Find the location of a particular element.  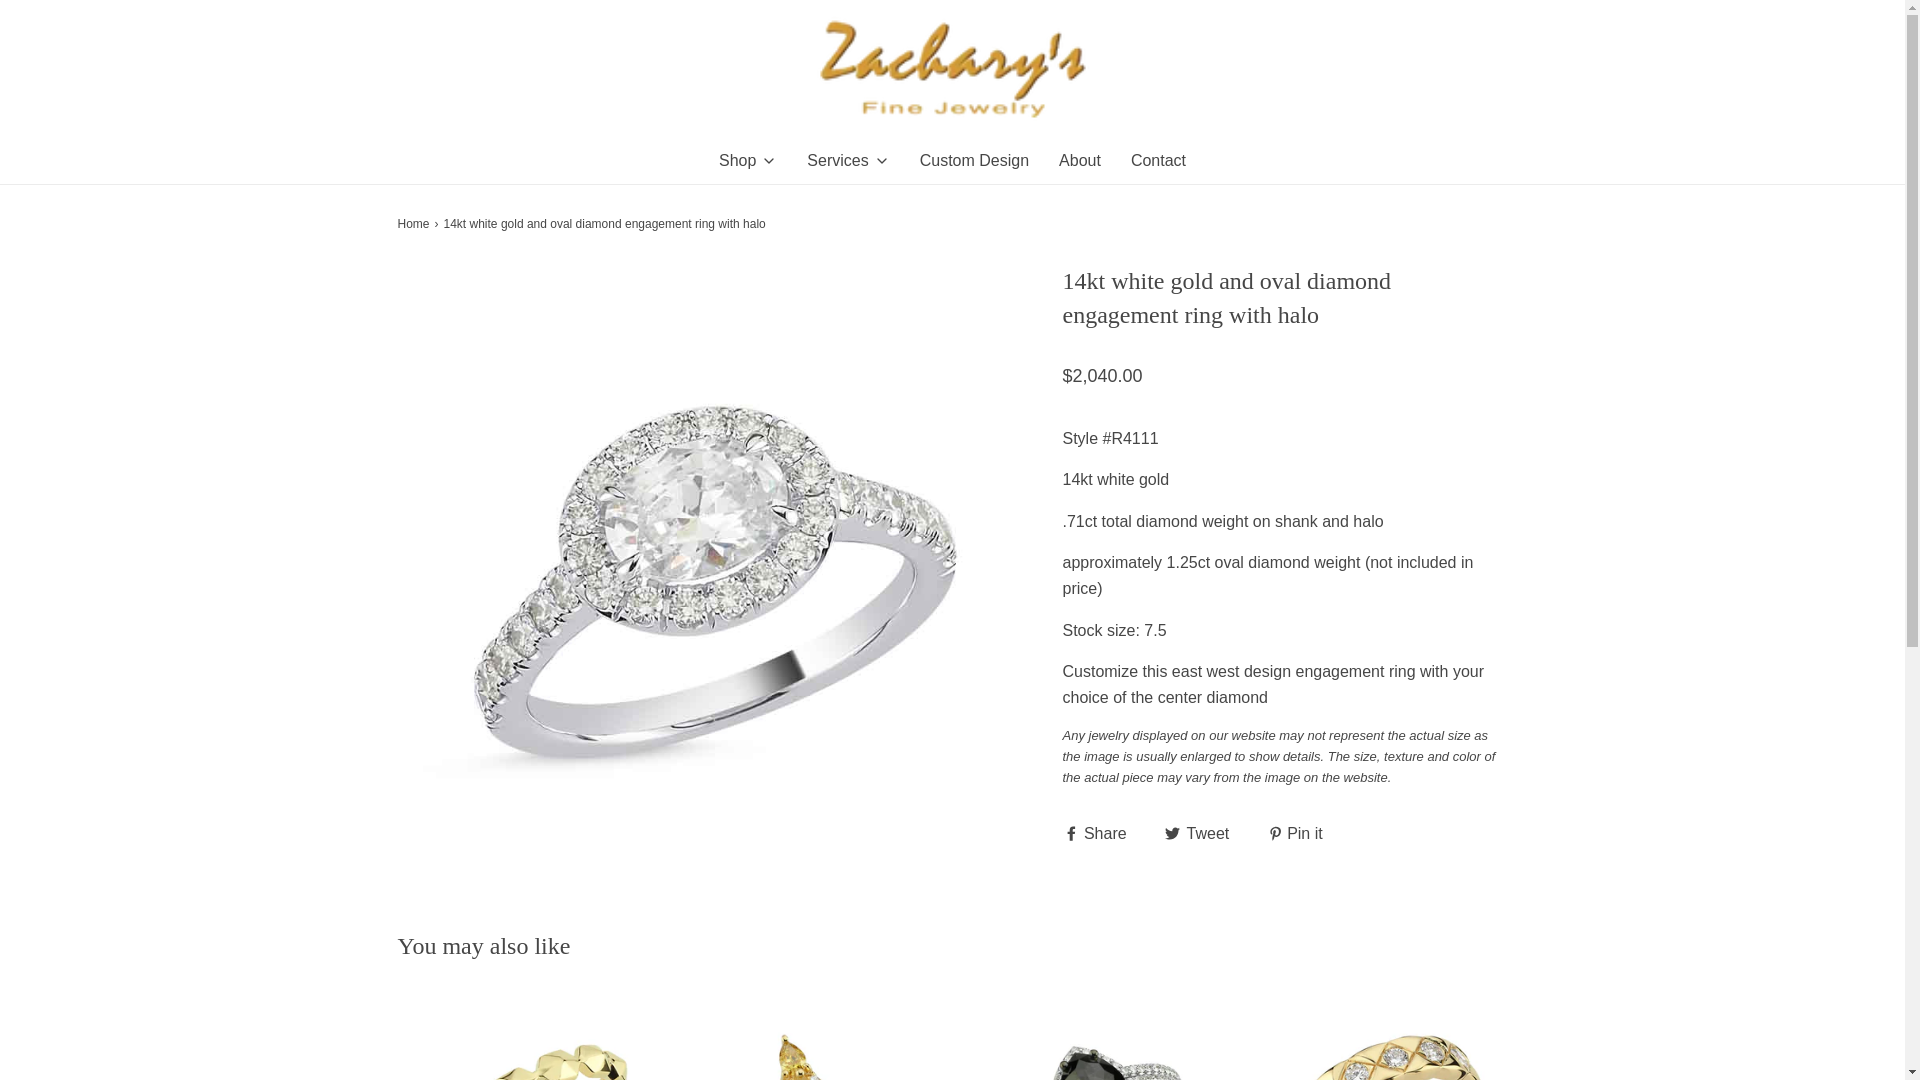

Shop is located at coordinates (748, 160).